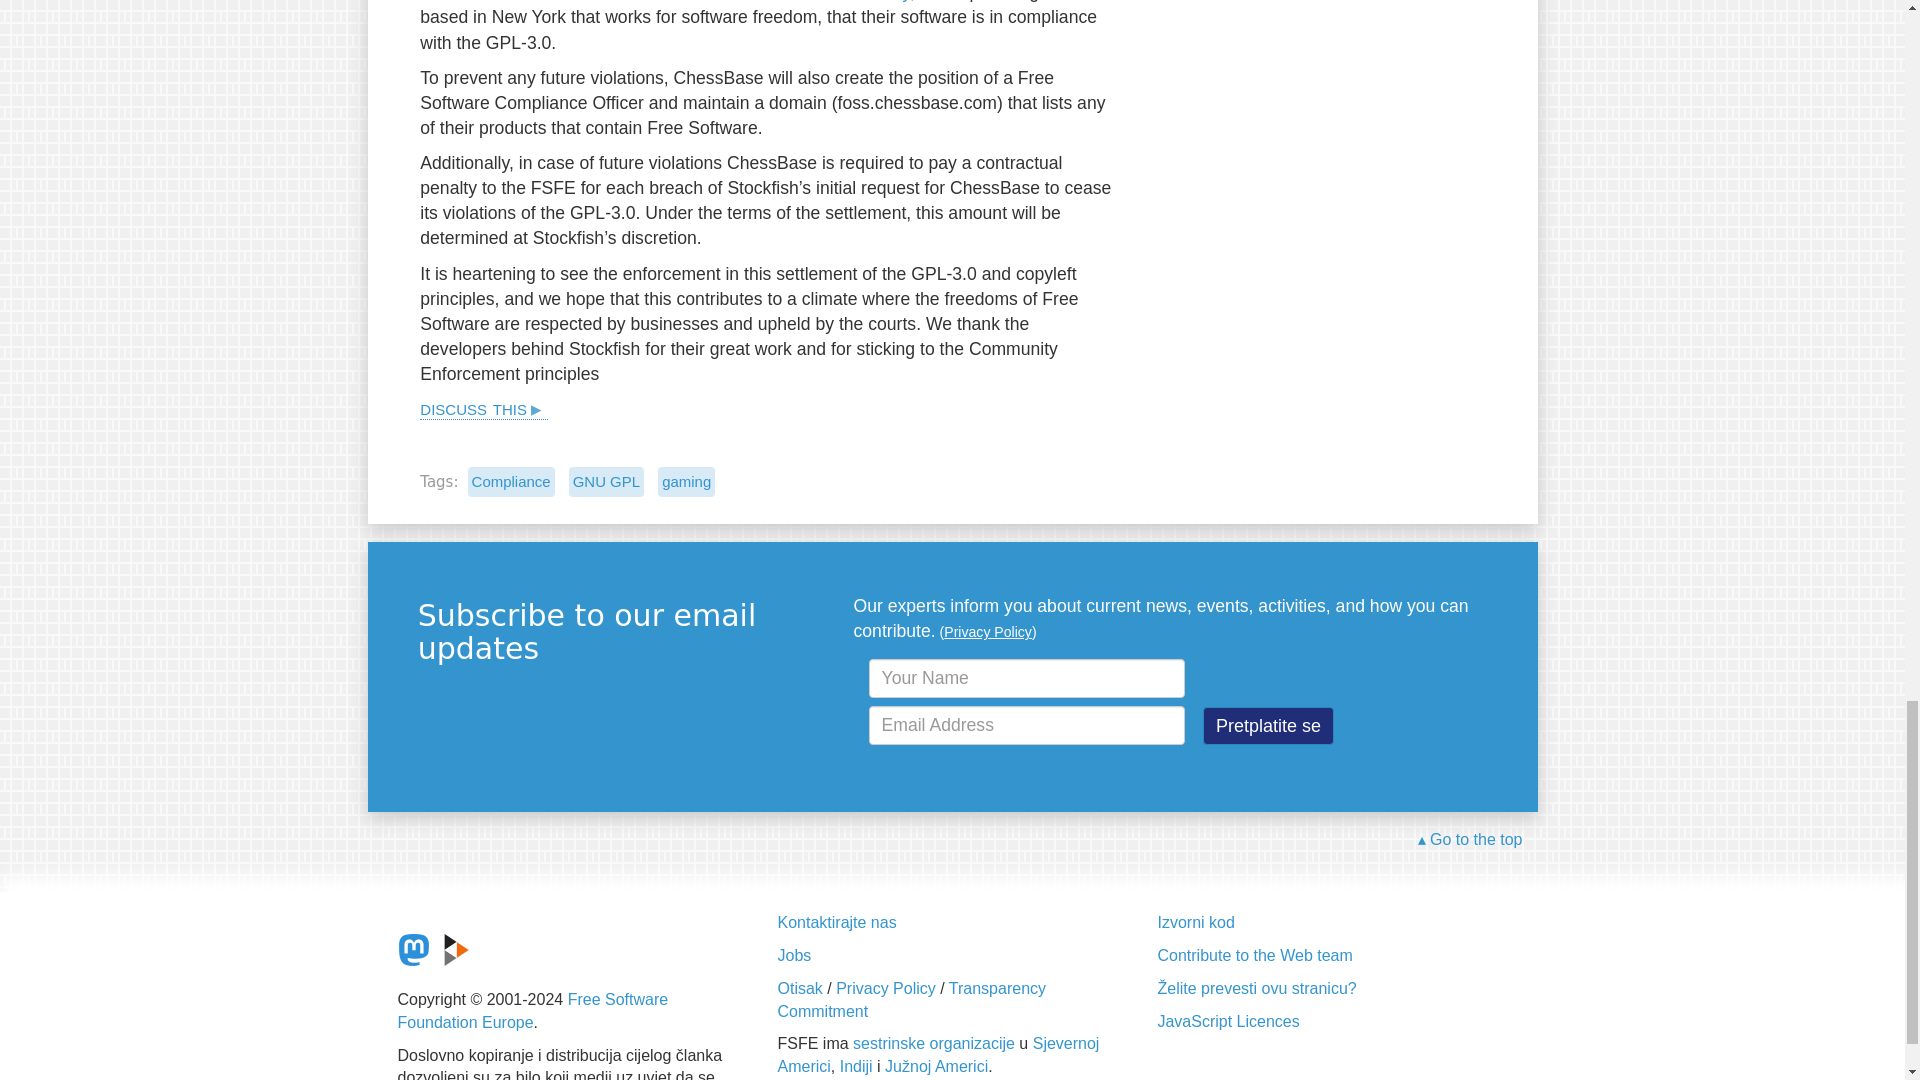 The height and width of the screenshot is (1080, 1920). I want to click on Free Software Foundation Europe, so click(532, 1011).